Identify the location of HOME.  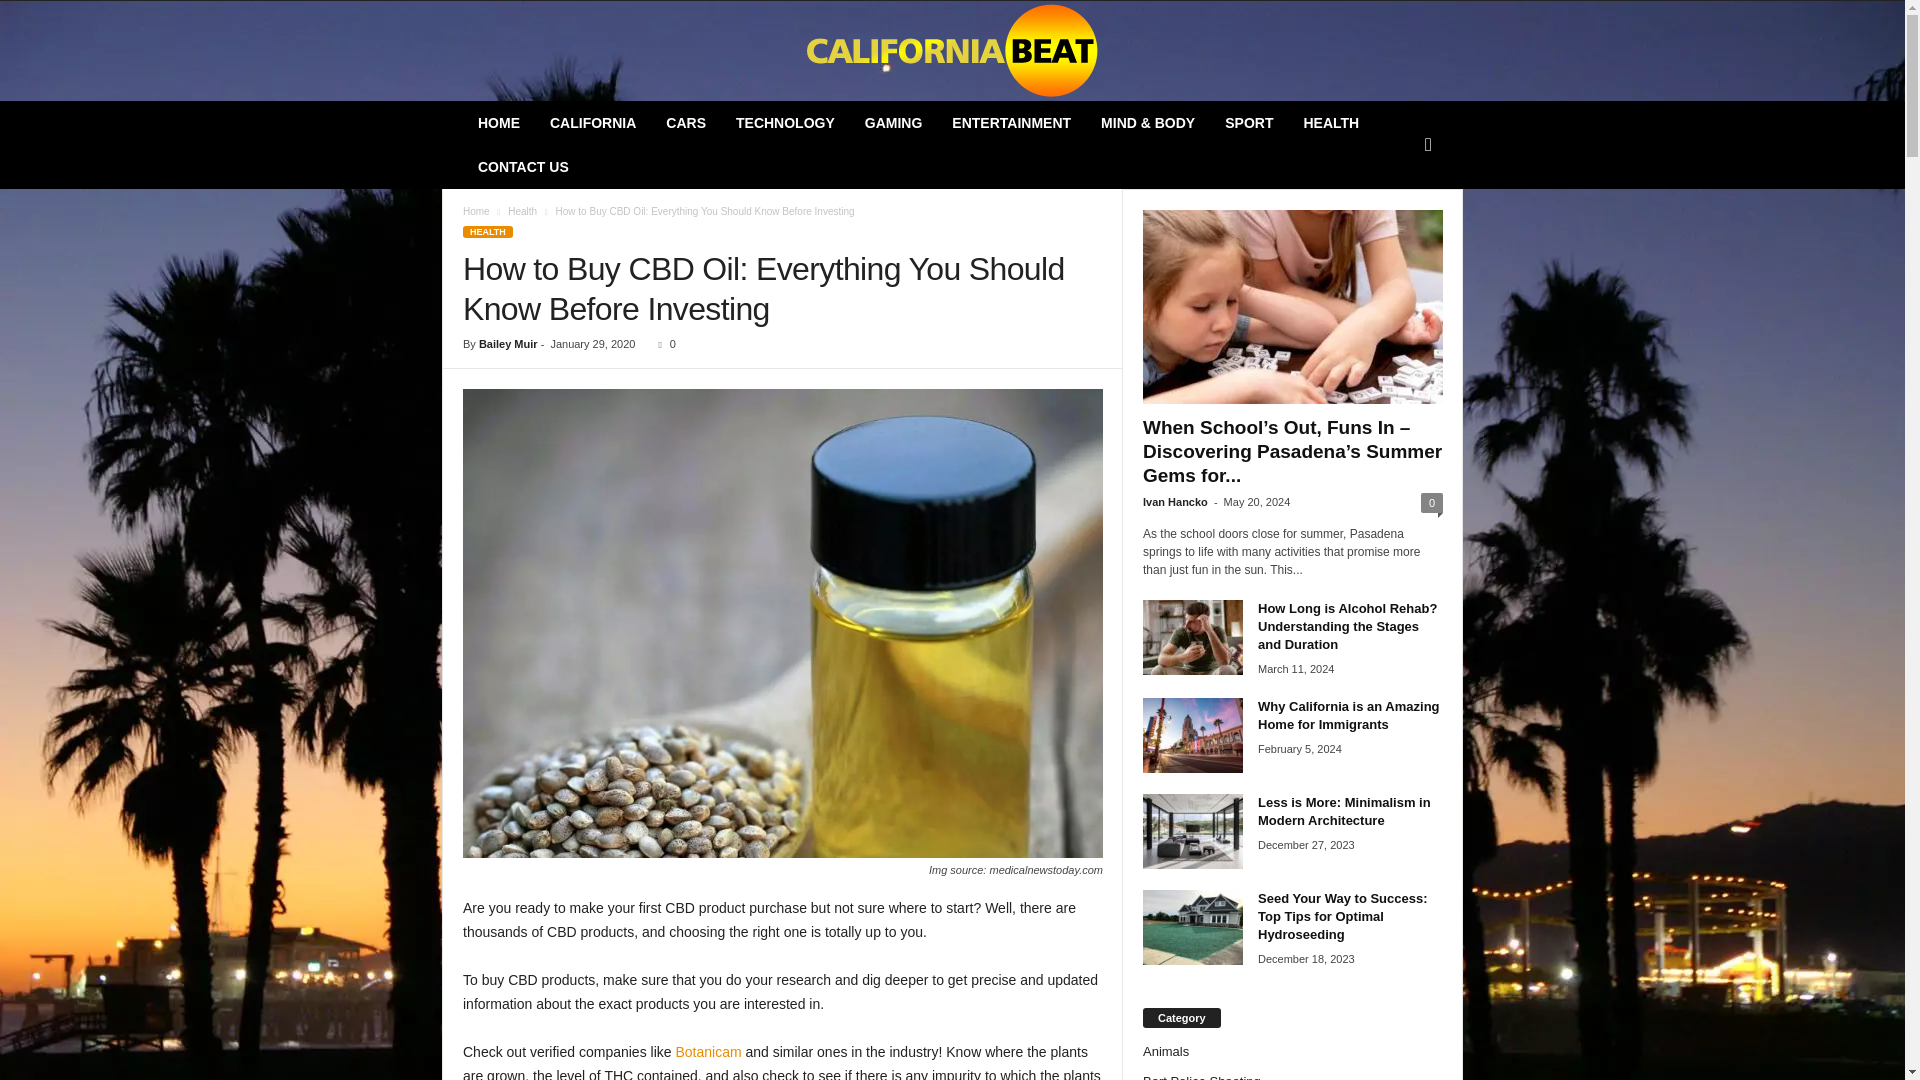
(498, 122).